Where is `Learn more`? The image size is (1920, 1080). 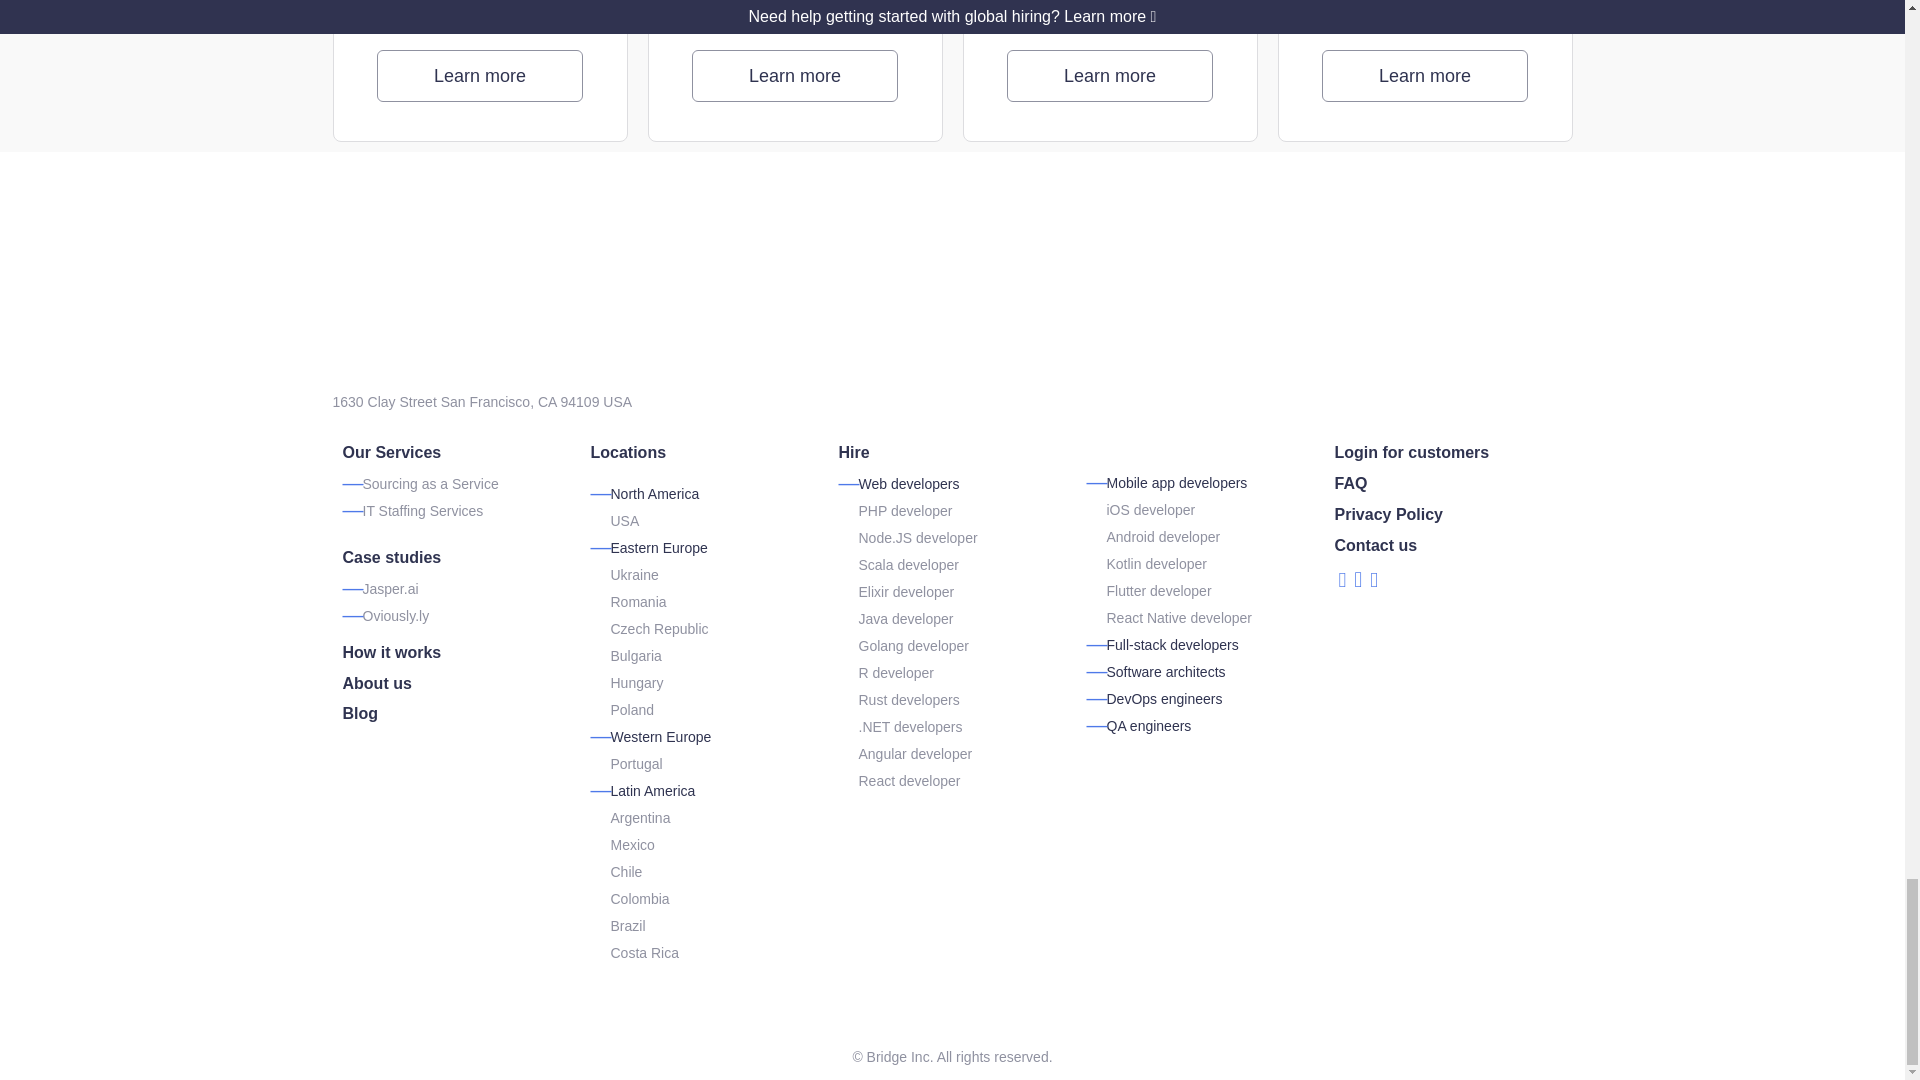 Learn more is located at coordinates (1425, 75).